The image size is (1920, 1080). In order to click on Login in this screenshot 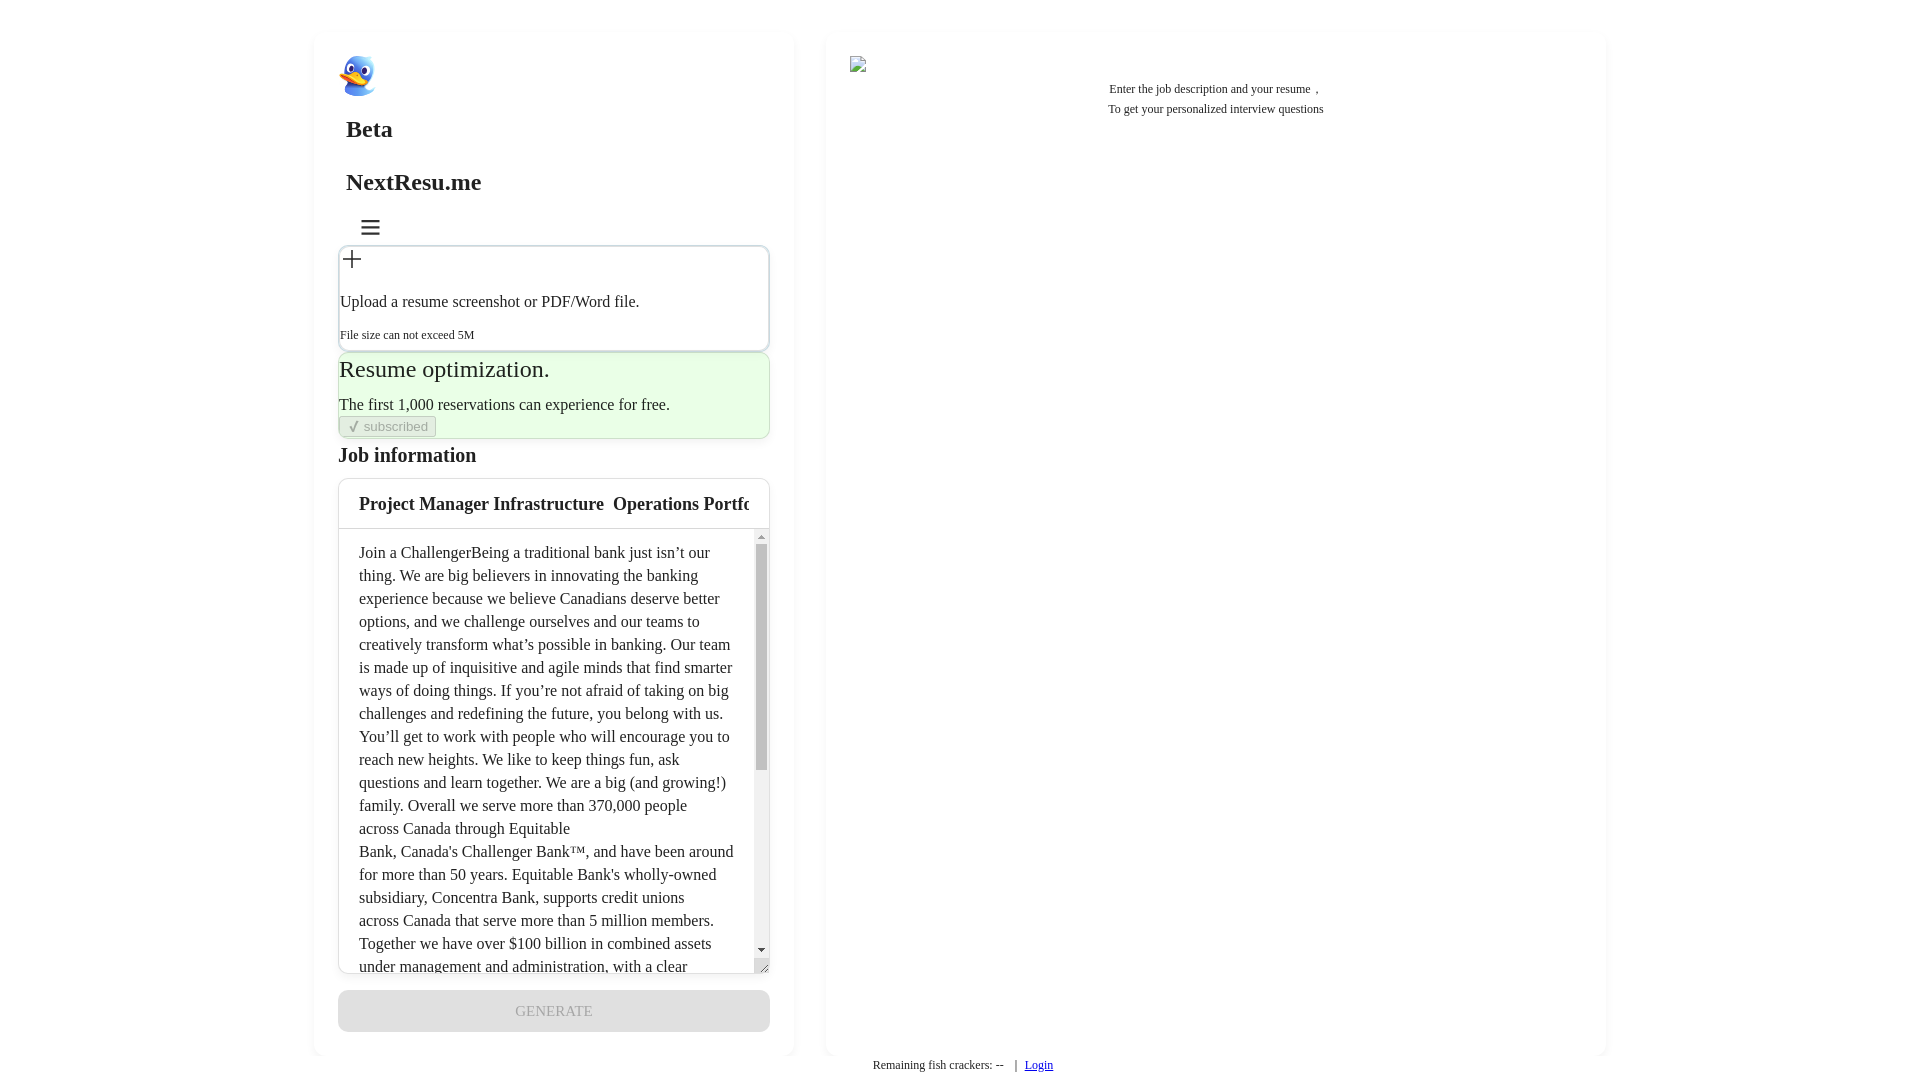, I will do `click(1040, 1065)`.